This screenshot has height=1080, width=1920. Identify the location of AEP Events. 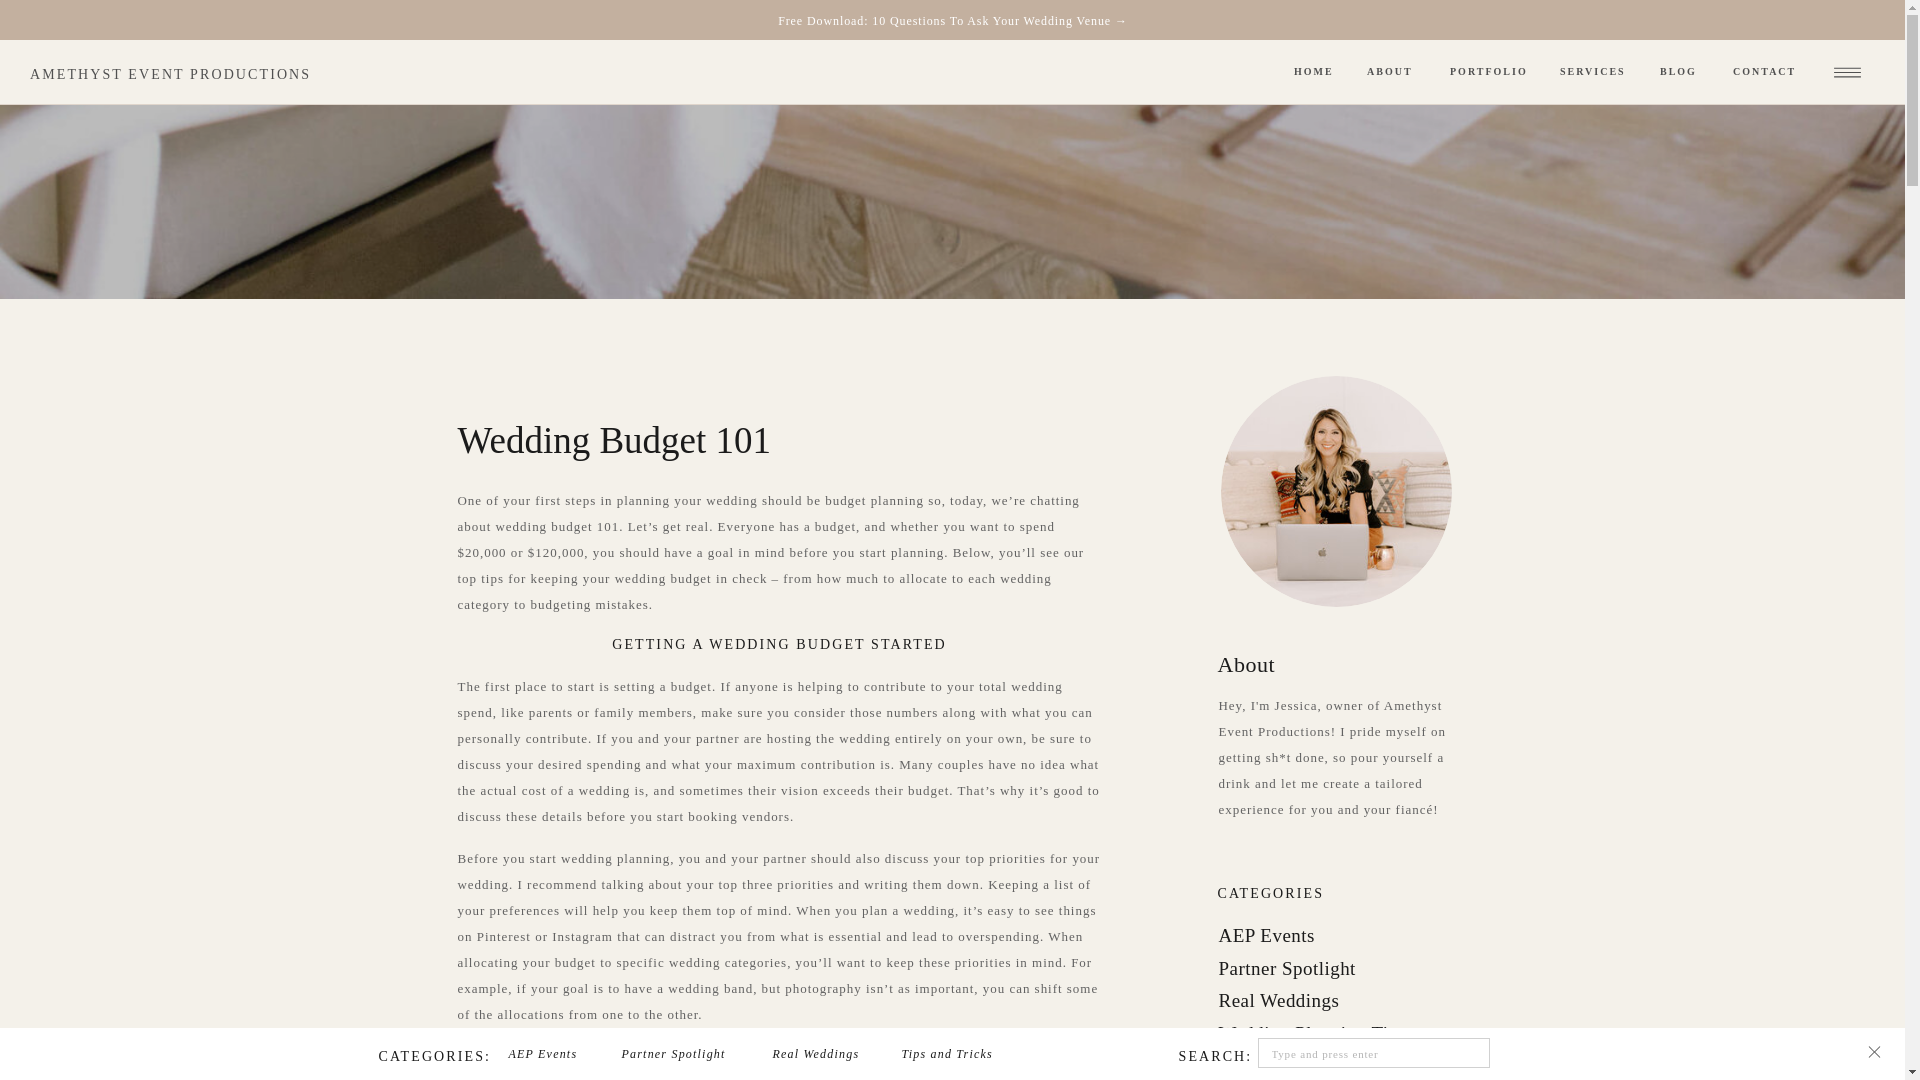
(1335, 937).